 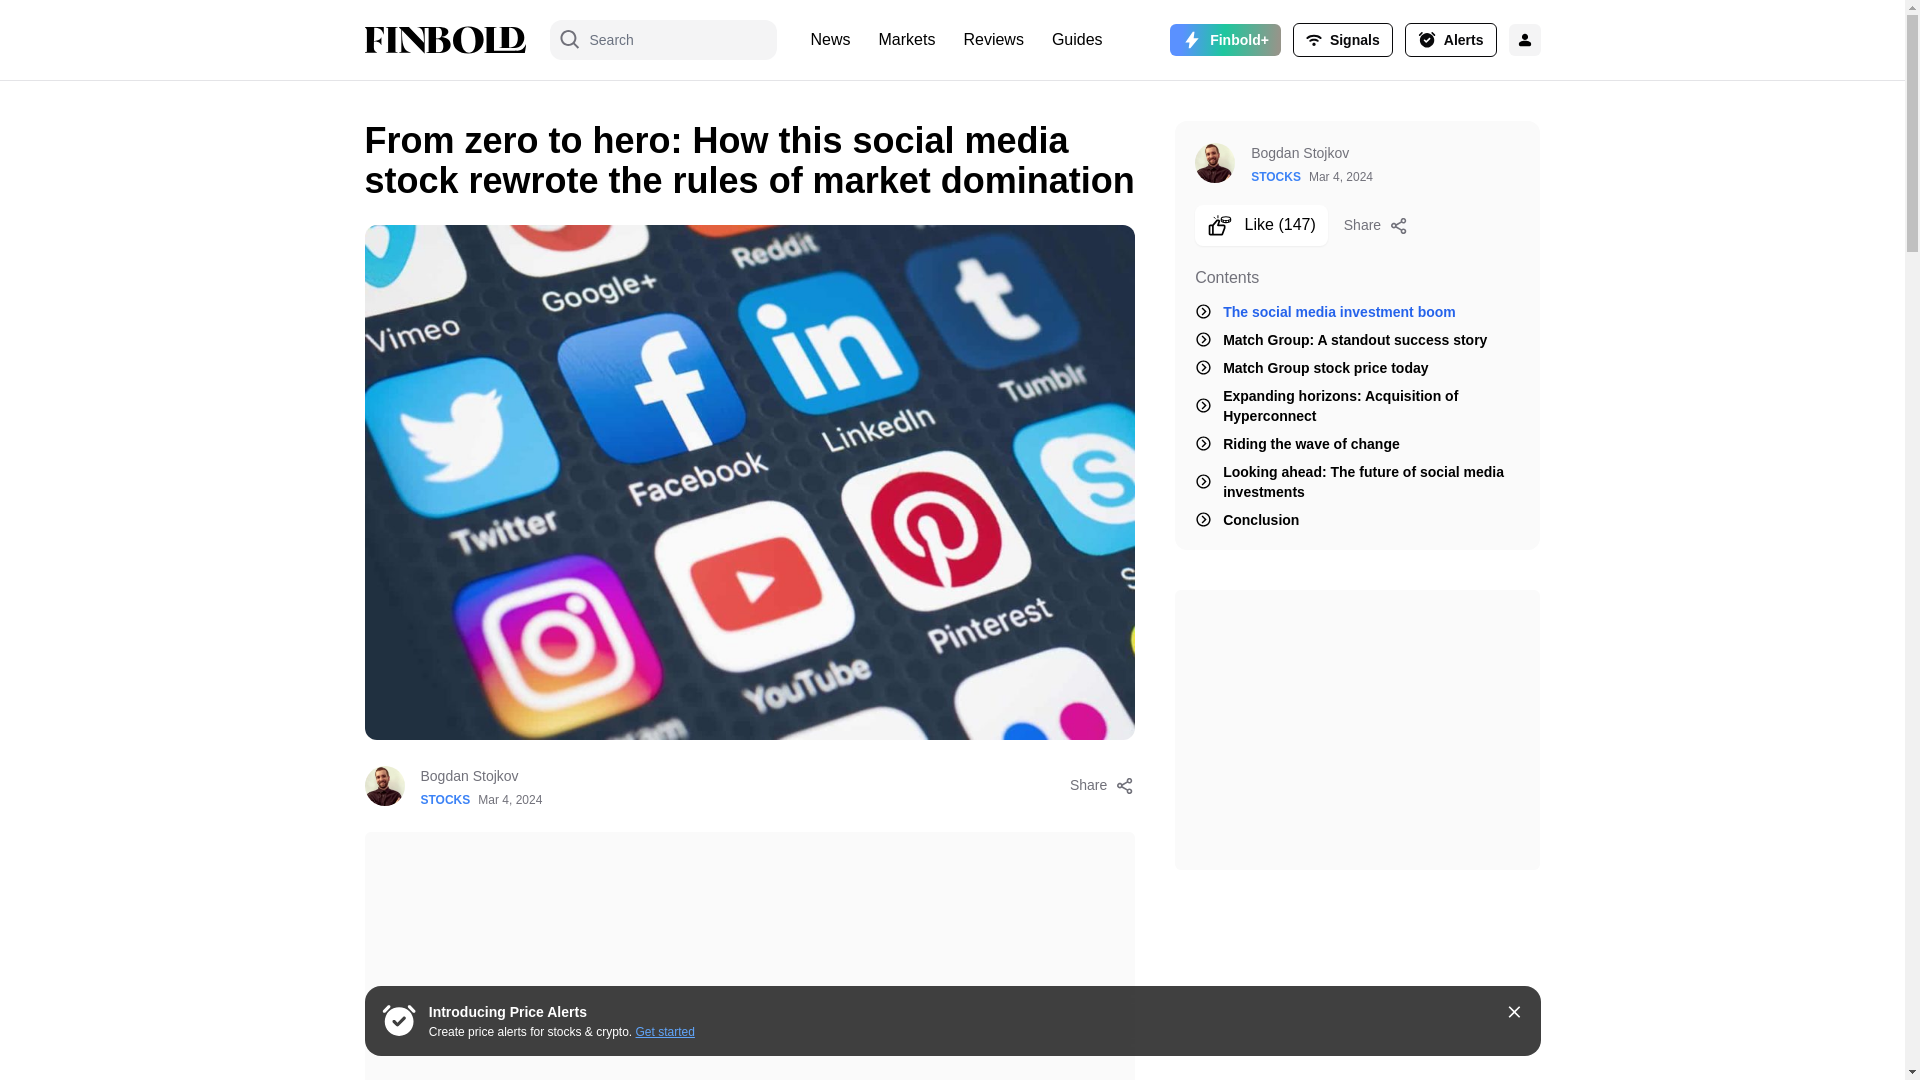 What do you see at coordinates (1342, 40) in the screenshot?
I see `Account` at bounding box center [1342, 40].